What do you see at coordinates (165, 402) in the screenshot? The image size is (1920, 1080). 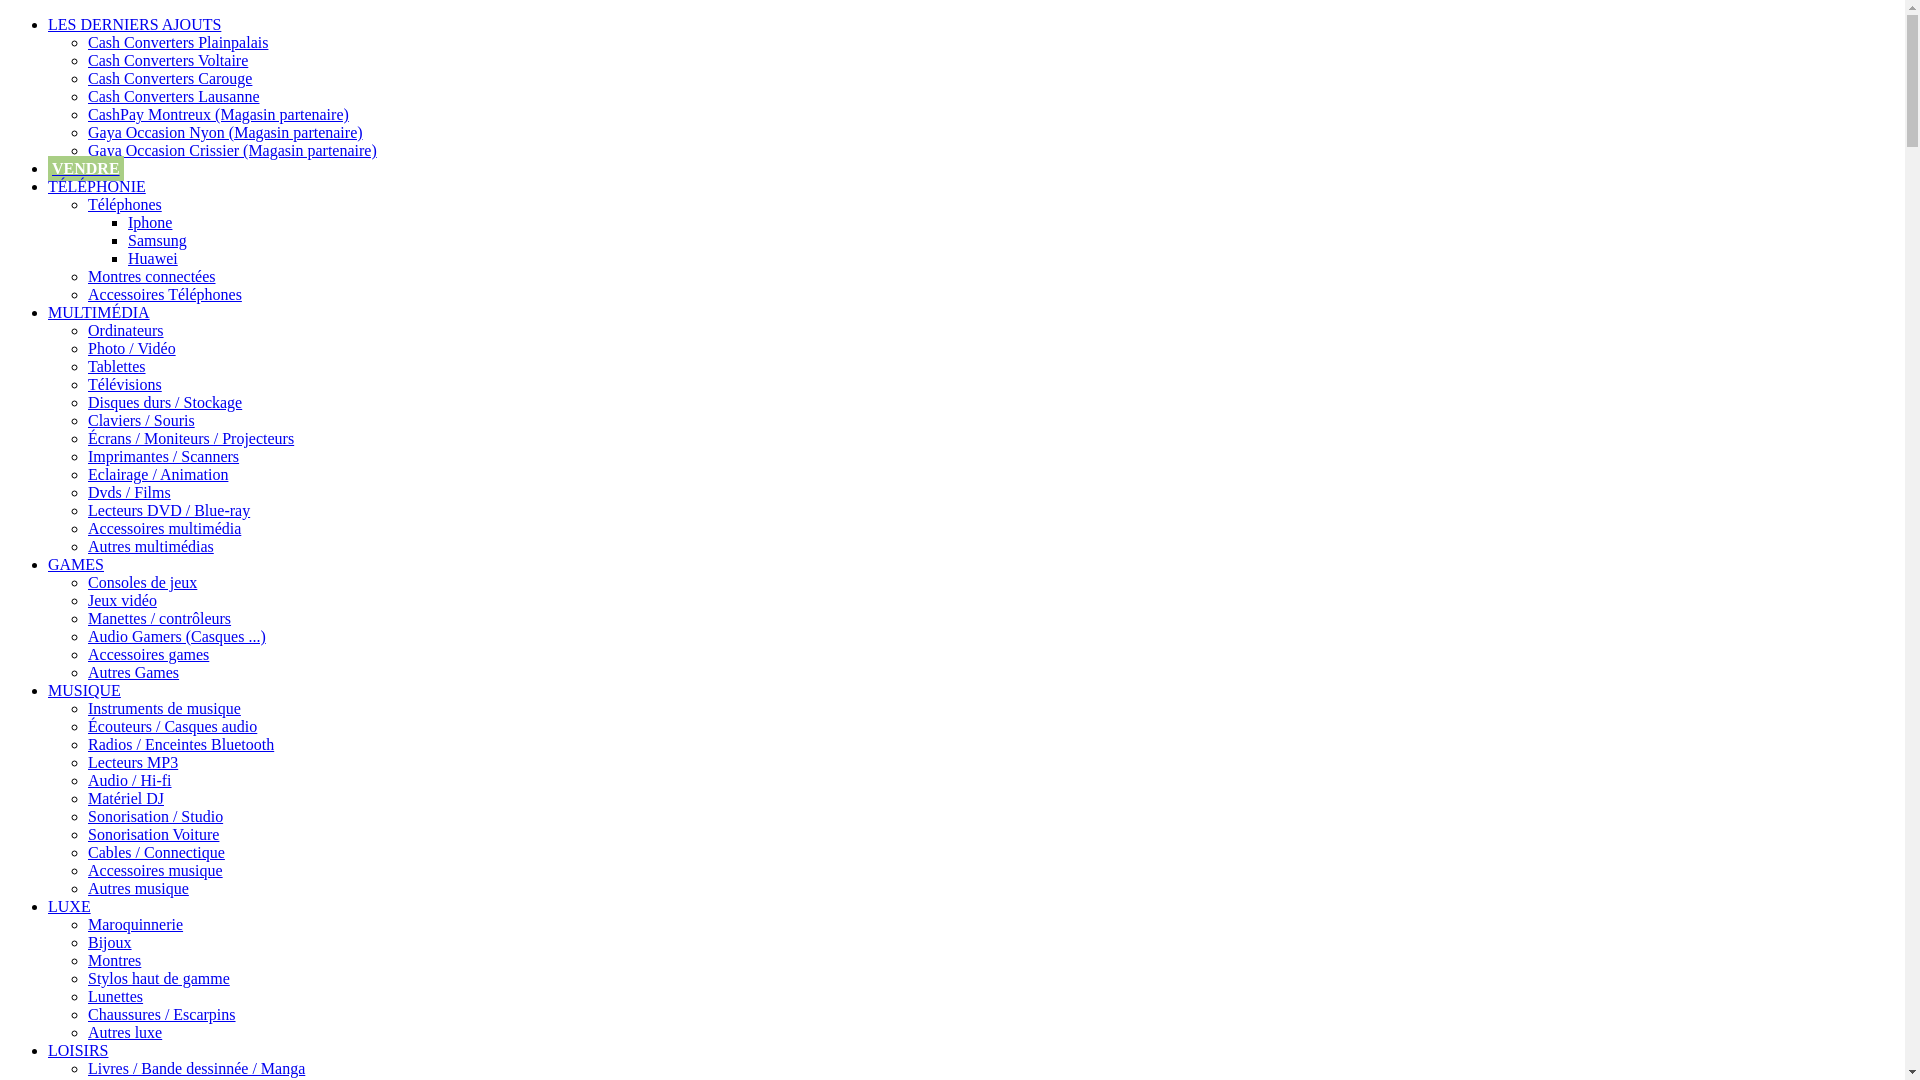 I see `Disques durs / Stockage` at bounding box center [165, 402].